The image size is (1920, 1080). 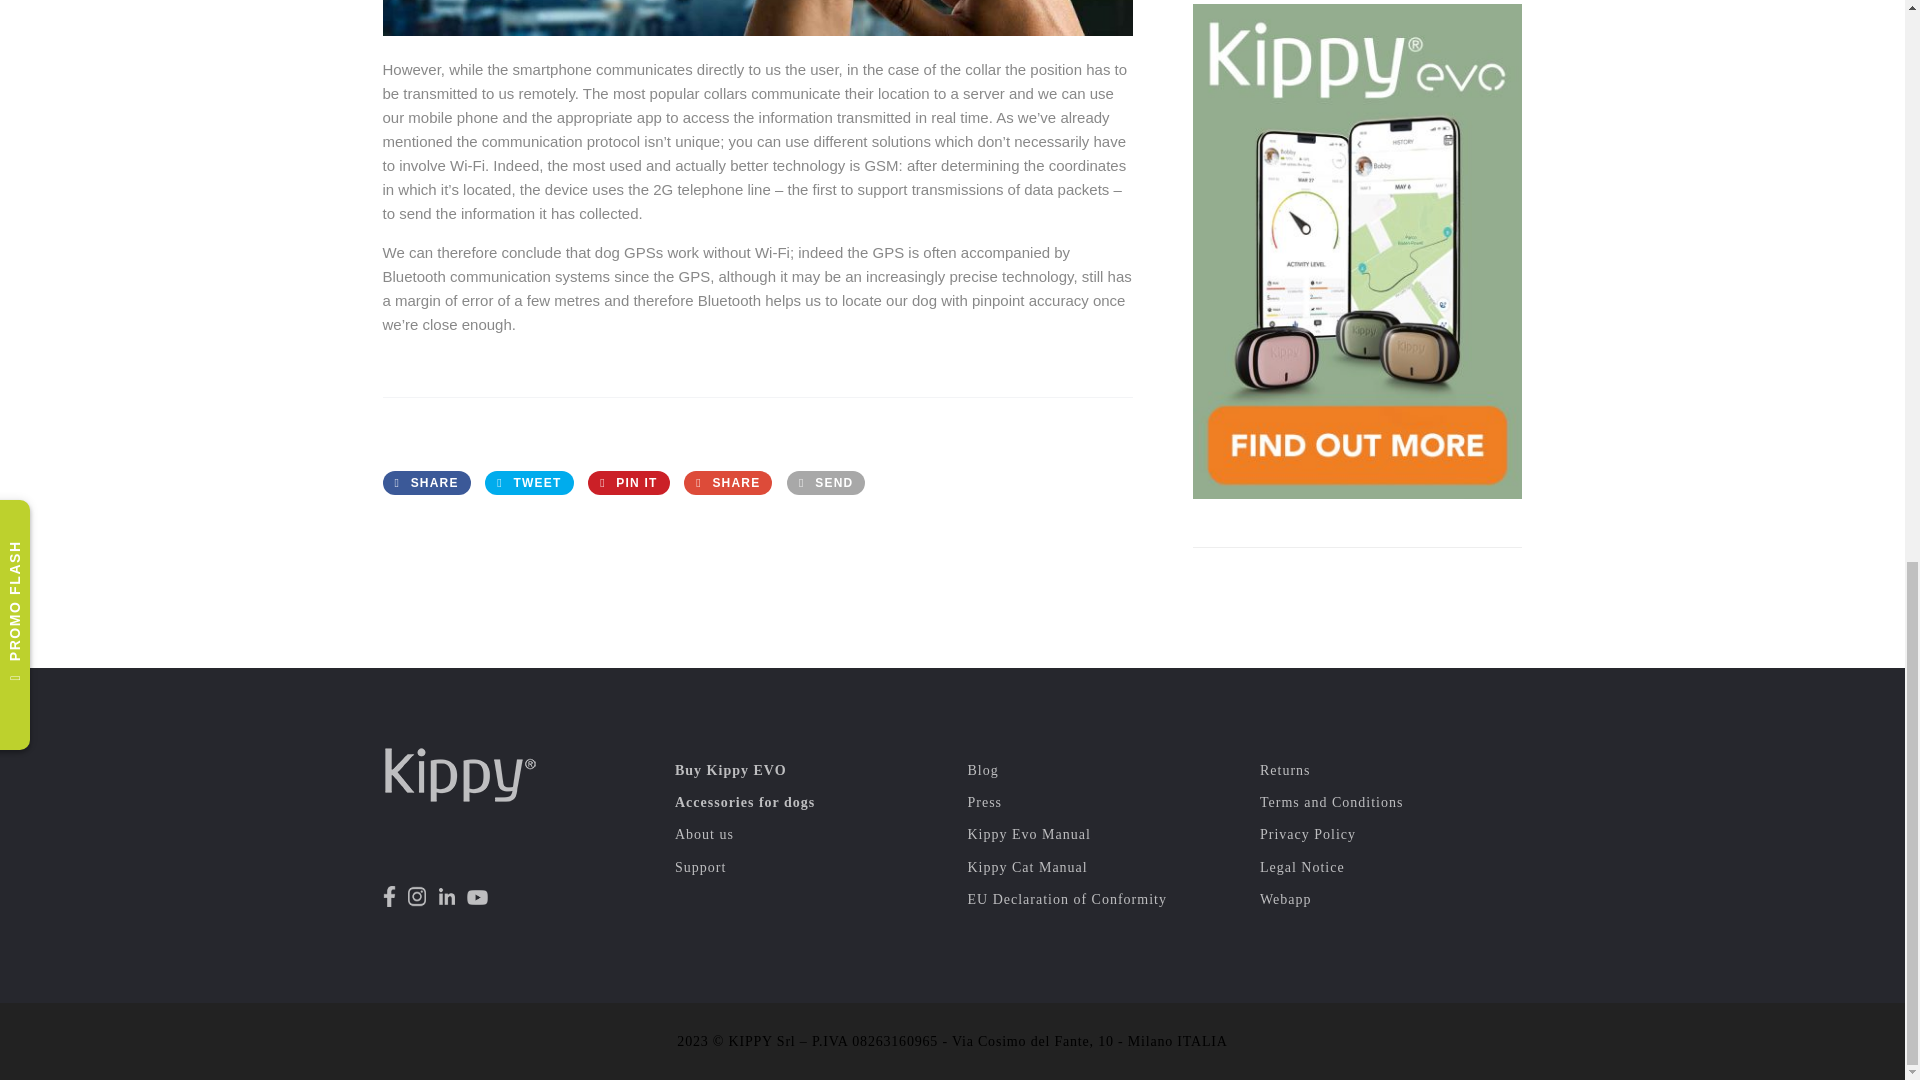 What do you see at coordinates (704, 834) in the screenshot?
I see `About us` at bounding box center [704, 834].